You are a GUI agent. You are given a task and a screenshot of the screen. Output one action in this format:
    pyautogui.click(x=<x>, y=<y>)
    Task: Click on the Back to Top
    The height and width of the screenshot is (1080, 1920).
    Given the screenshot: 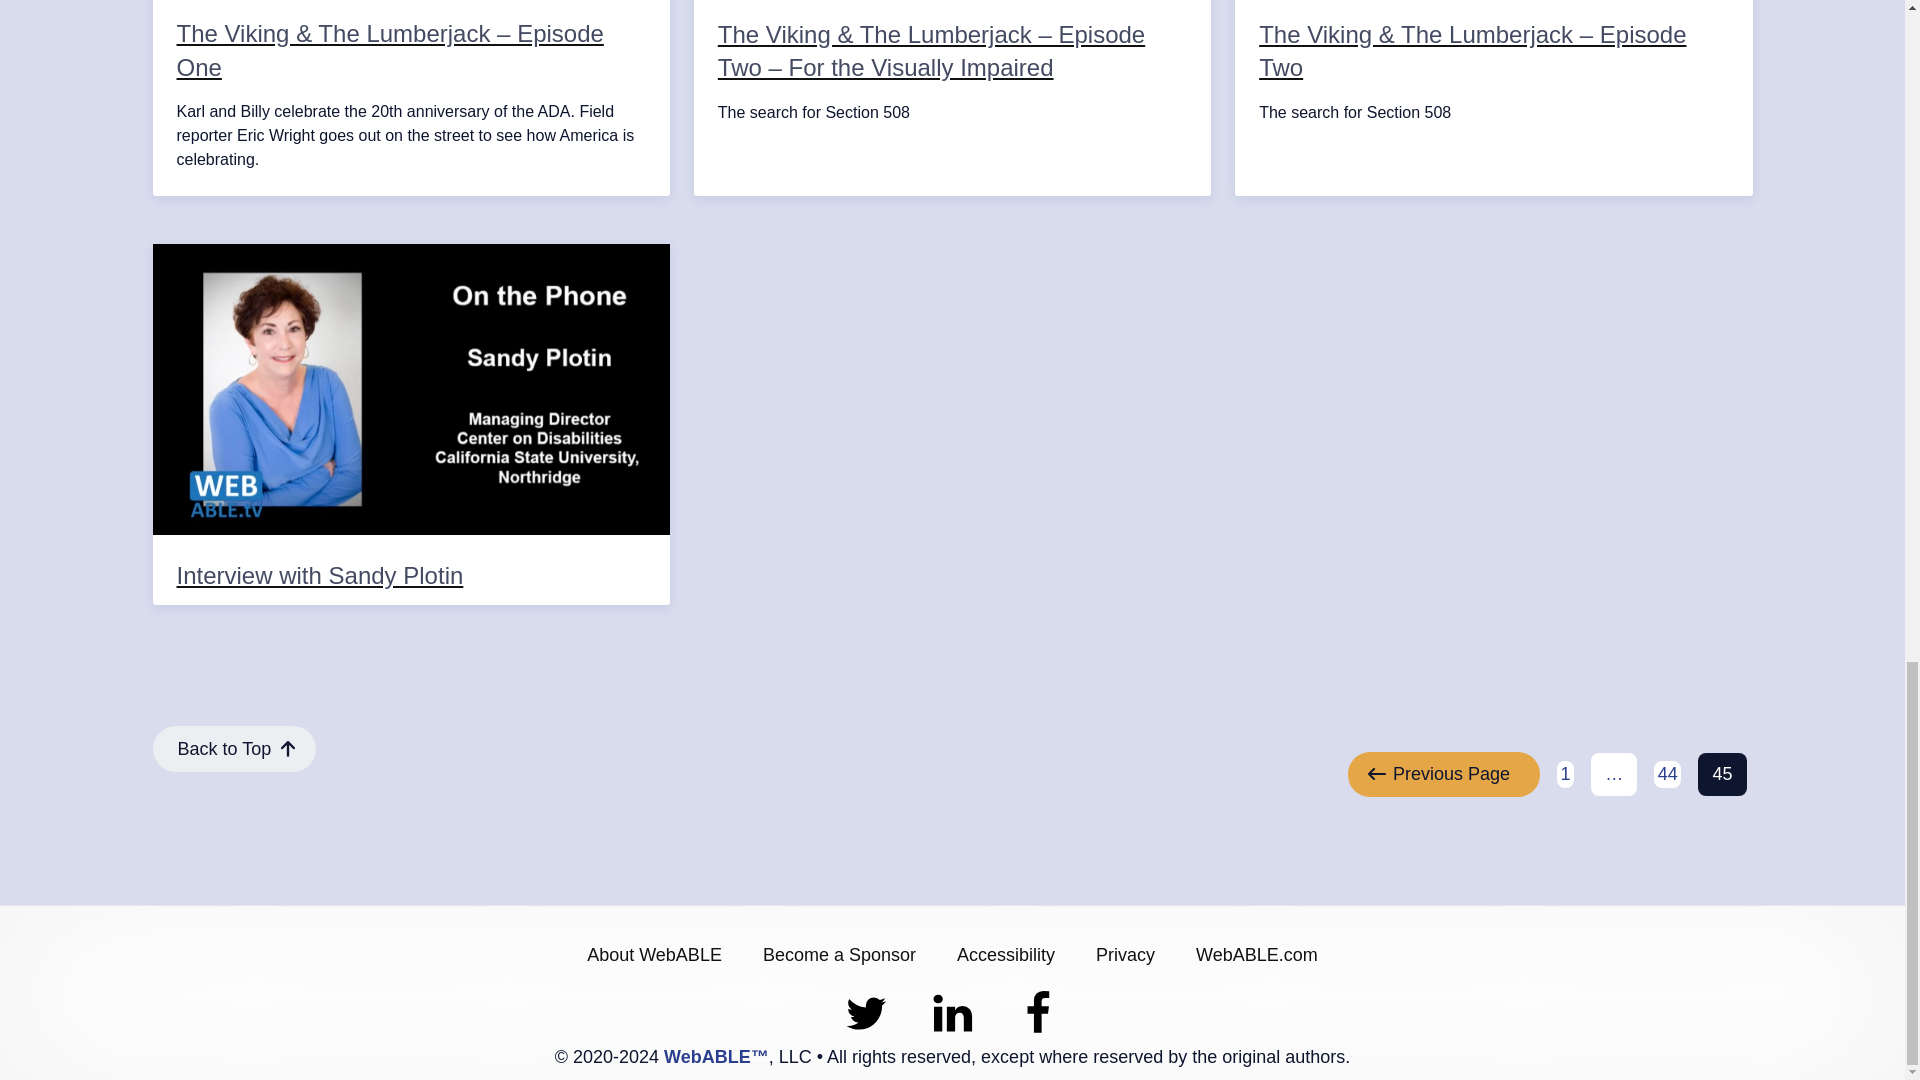 What is the action you would take?
    pyautogui.click(x=234, y=748)
    